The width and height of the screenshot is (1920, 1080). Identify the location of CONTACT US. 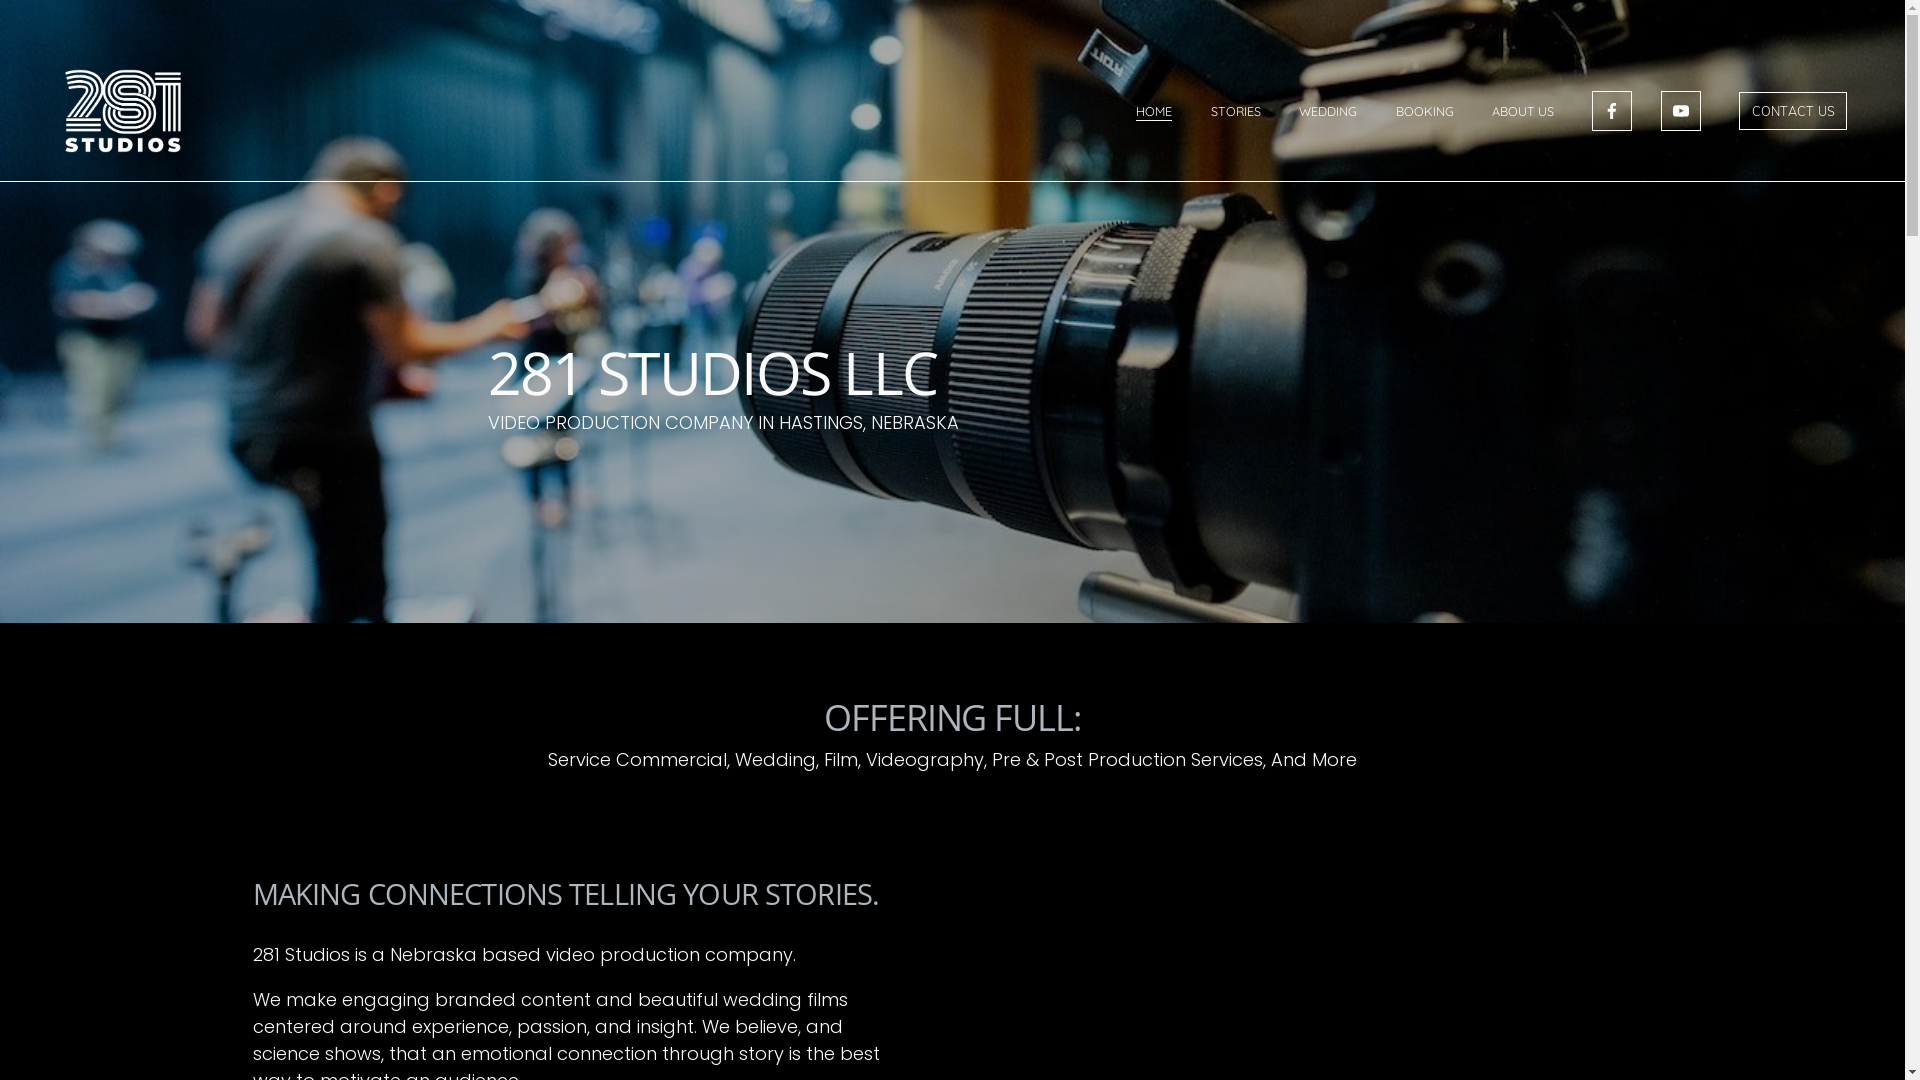
(1793, 111).